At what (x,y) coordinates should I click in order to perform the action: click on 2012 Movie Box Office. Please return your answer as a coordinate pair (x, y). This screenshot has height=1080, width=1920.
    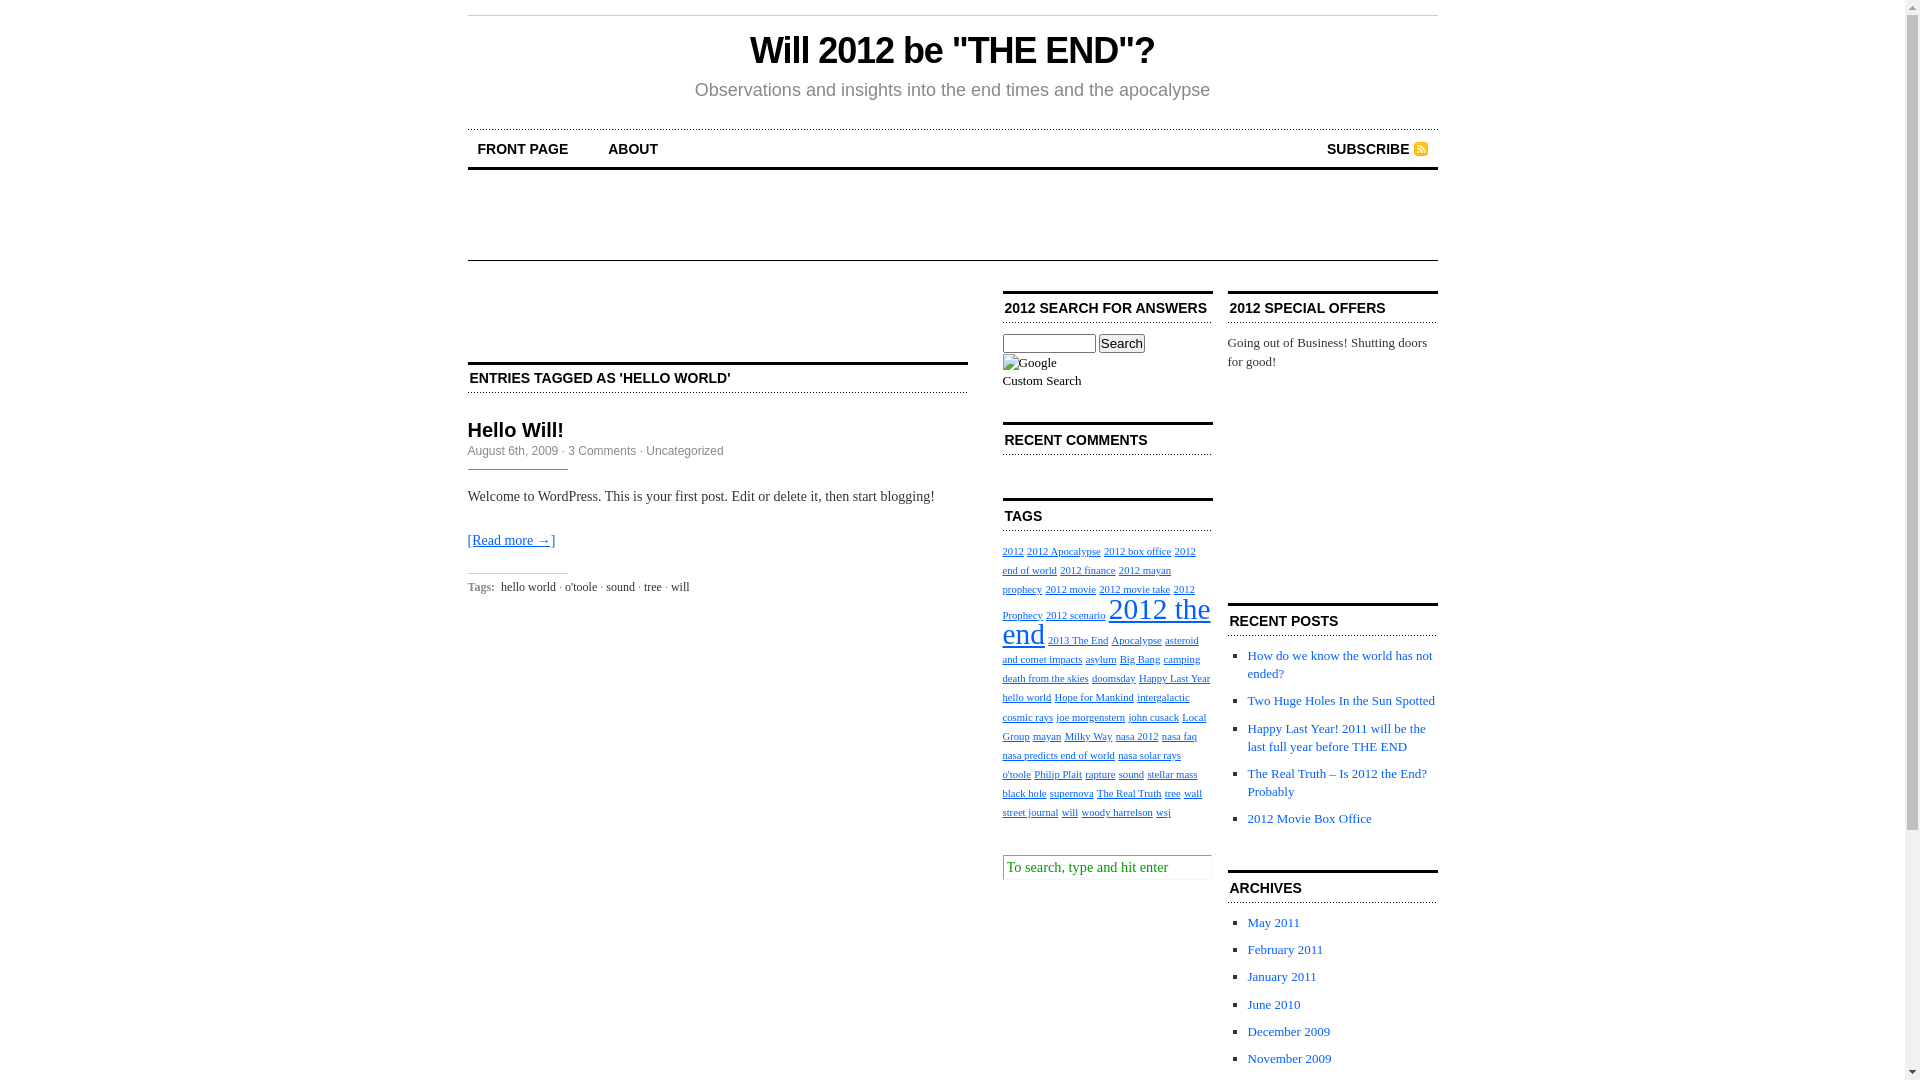
    Looking at the image, I should click on (1310, 818).